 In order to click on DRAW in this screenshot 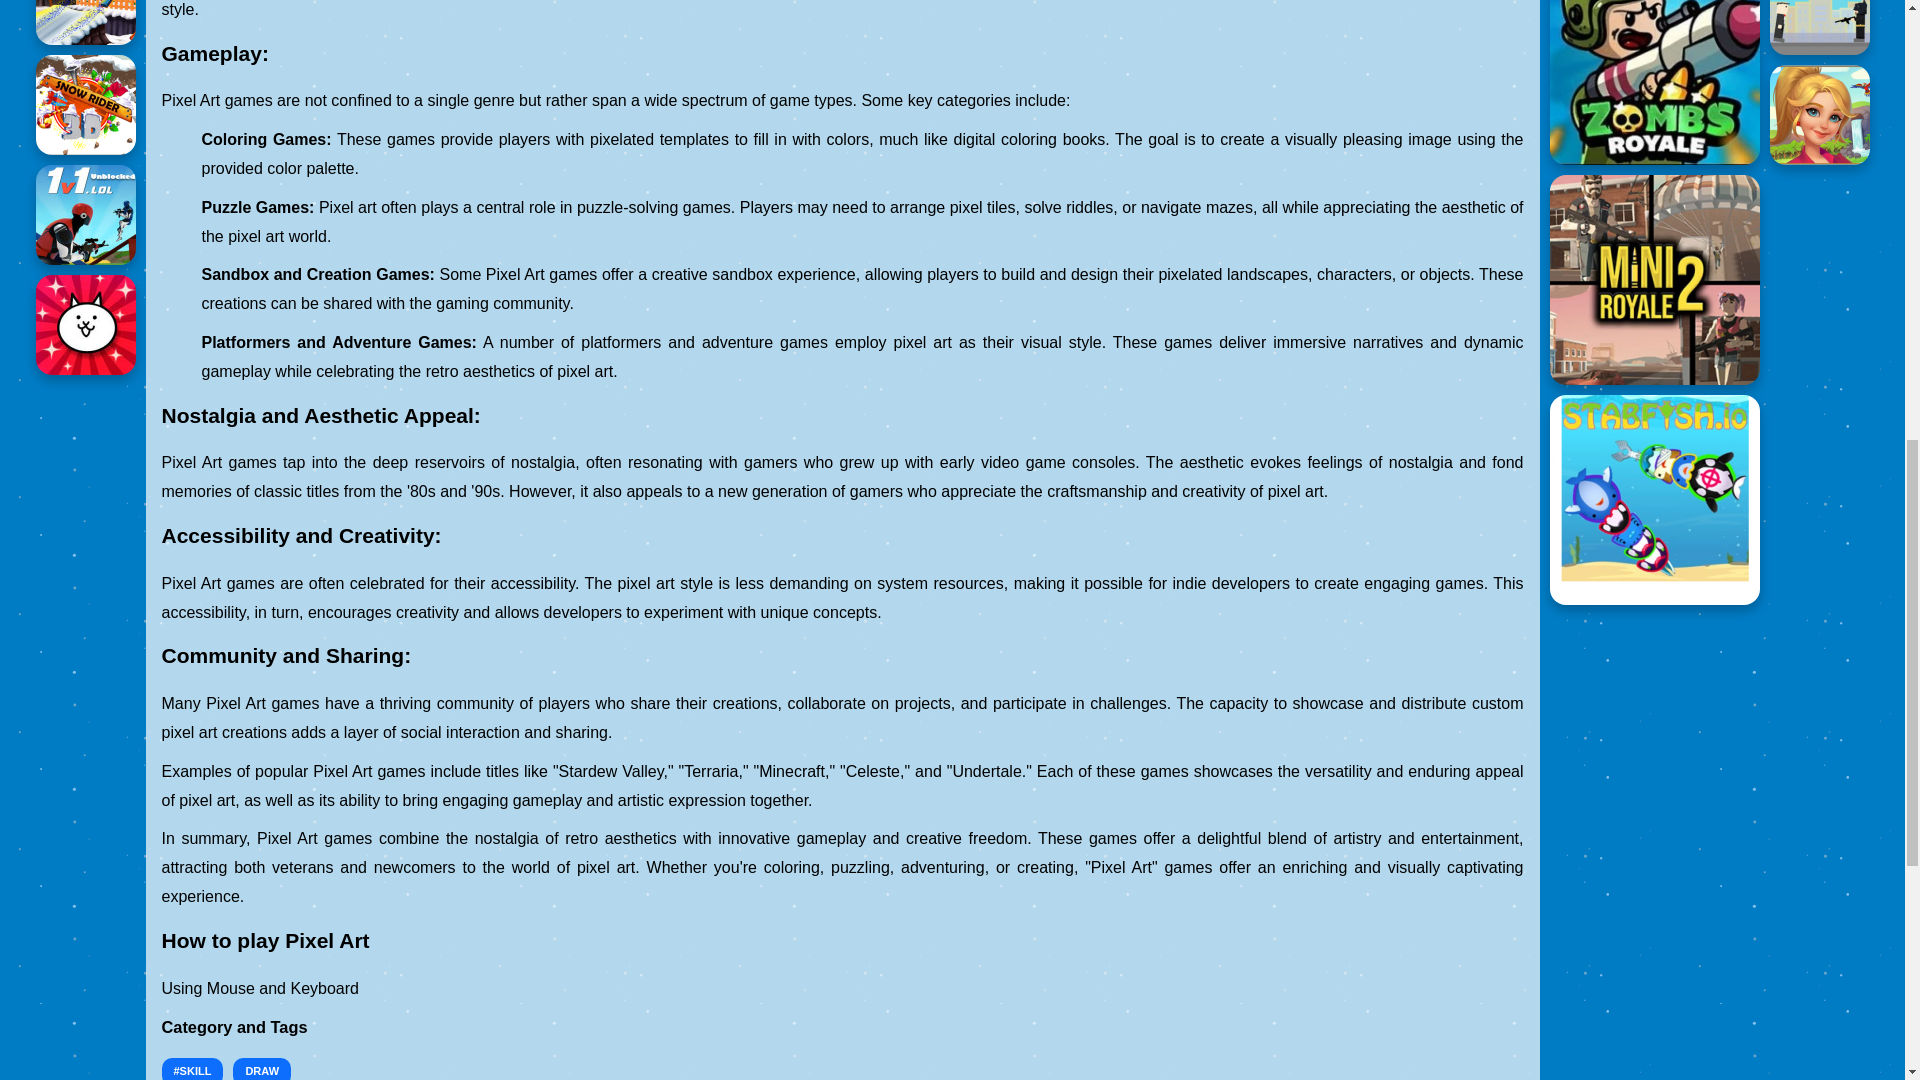, I will do `click(262, 1069)`.